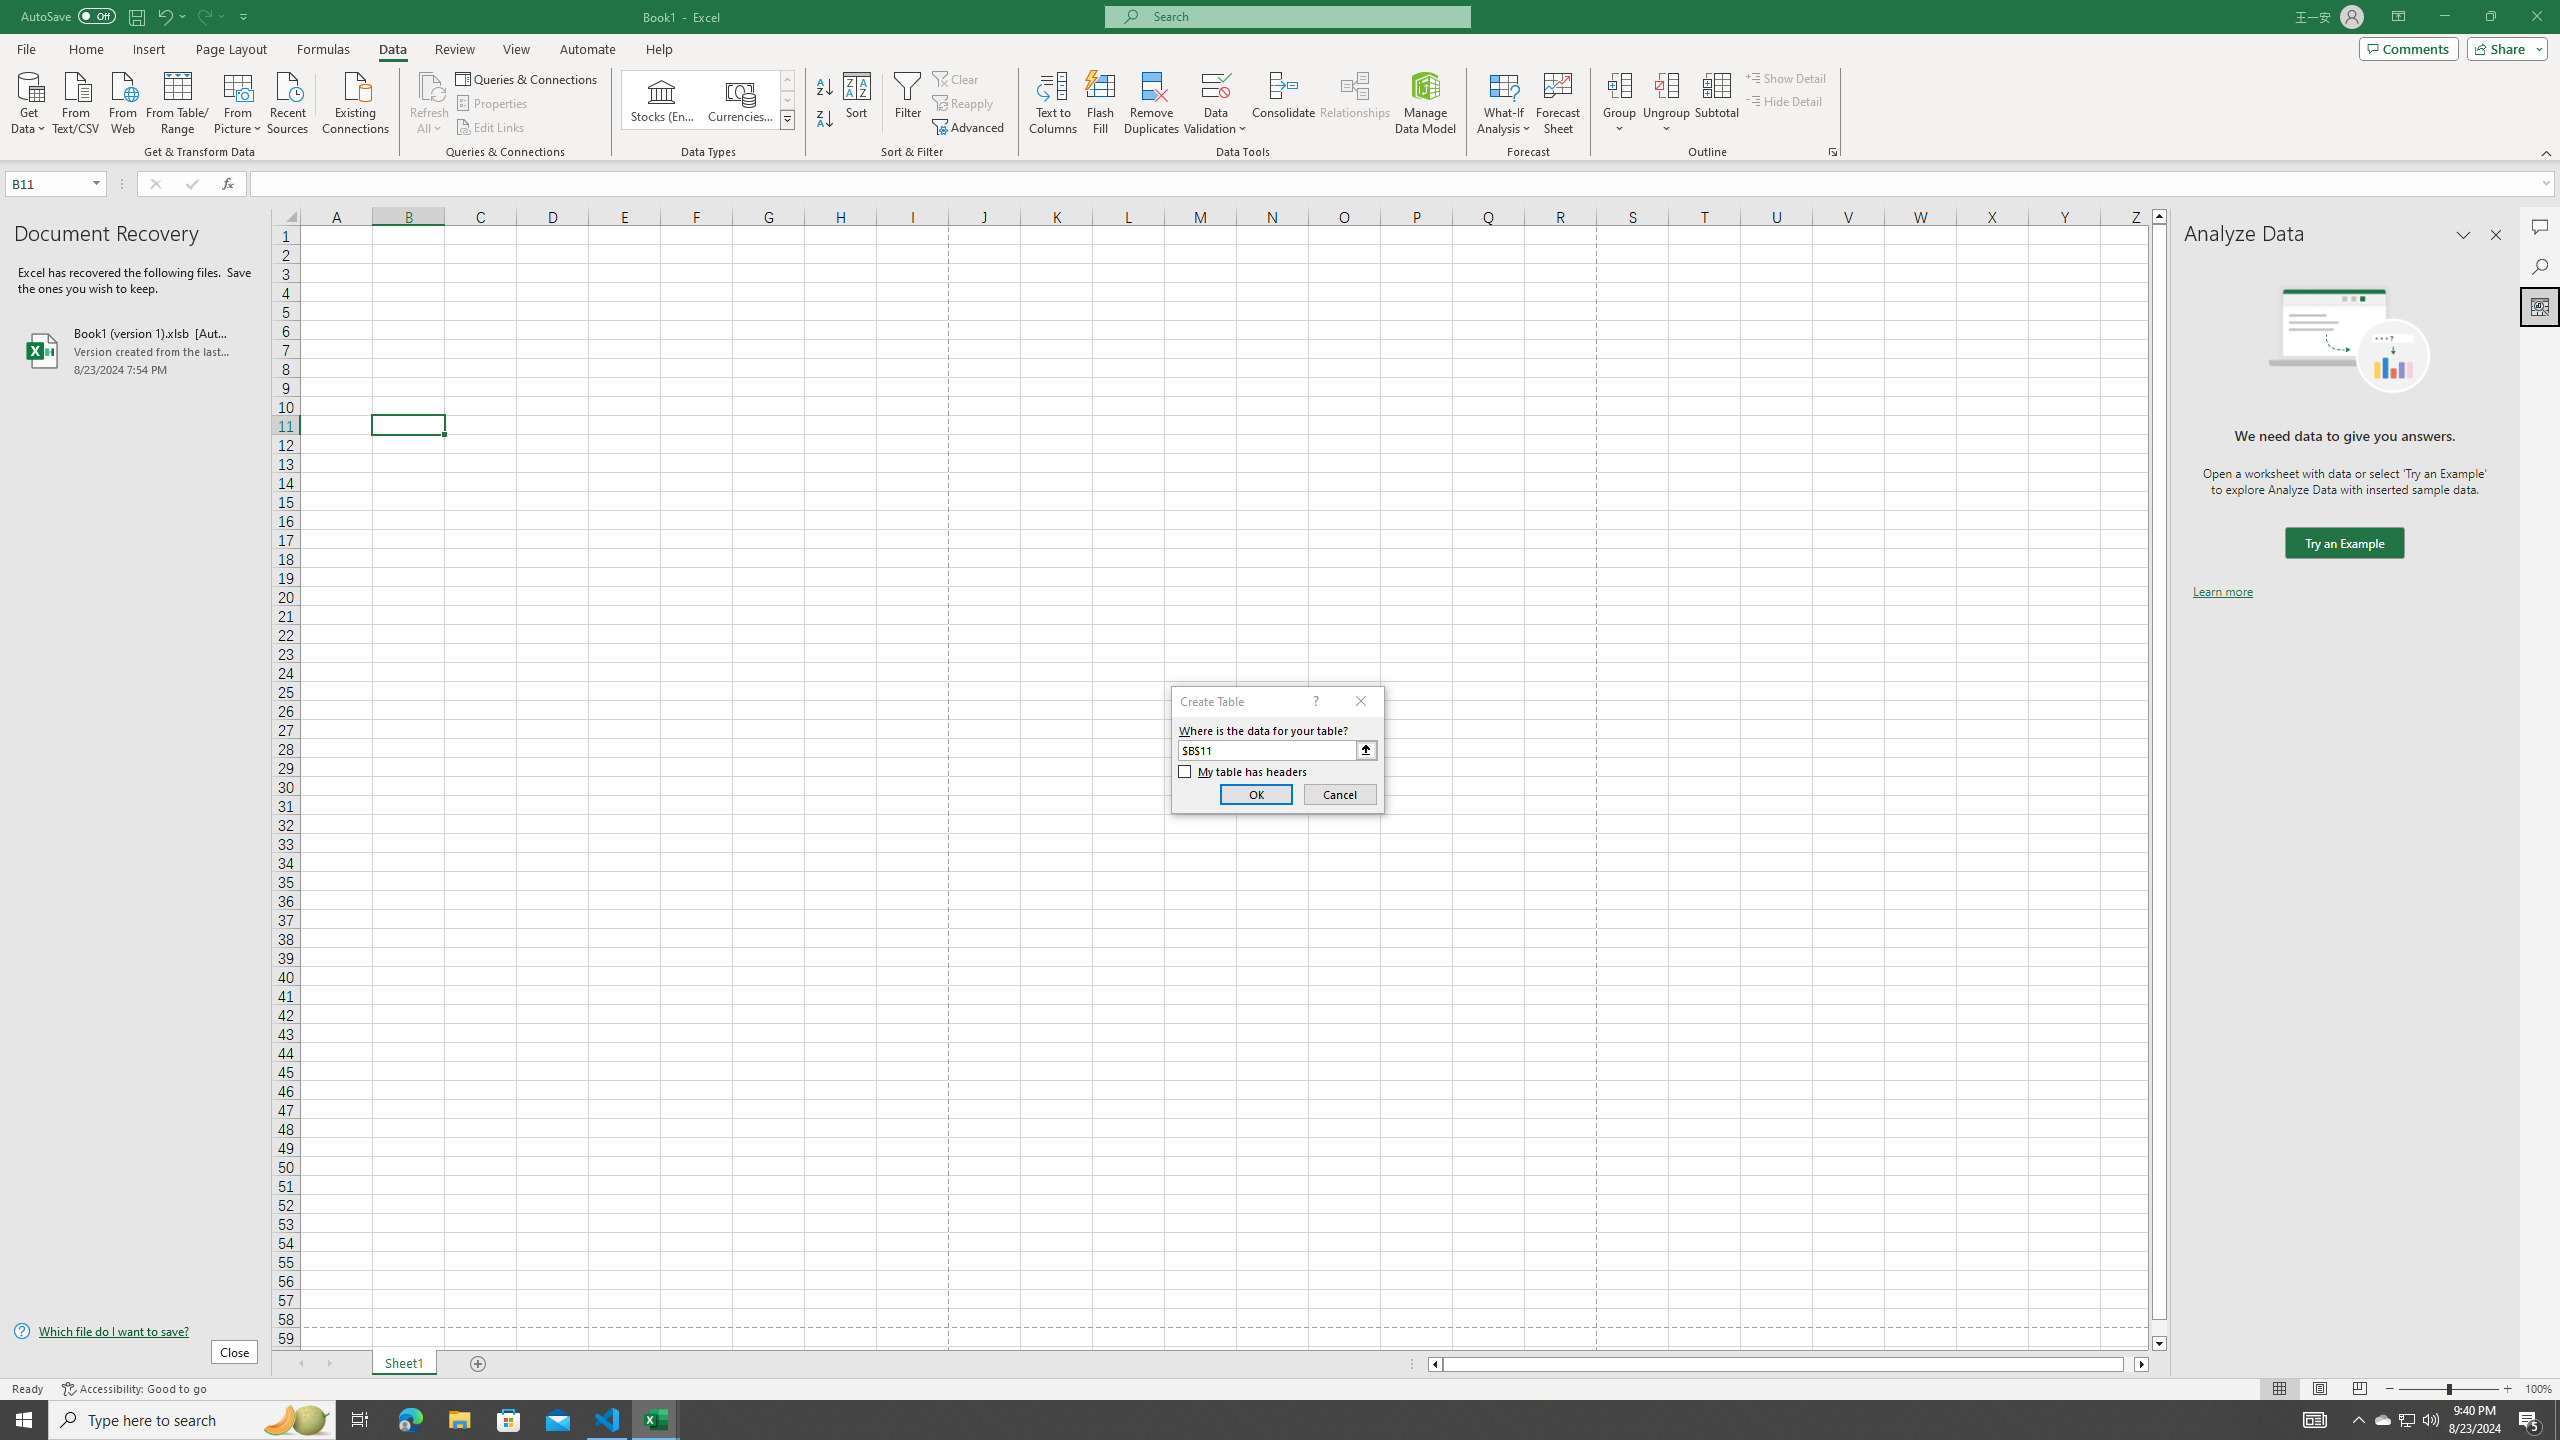 The width and height of the screenshot is (2560, 1440). I want to click on We need data to give you answers. Try an Example, so click(2344, 544).